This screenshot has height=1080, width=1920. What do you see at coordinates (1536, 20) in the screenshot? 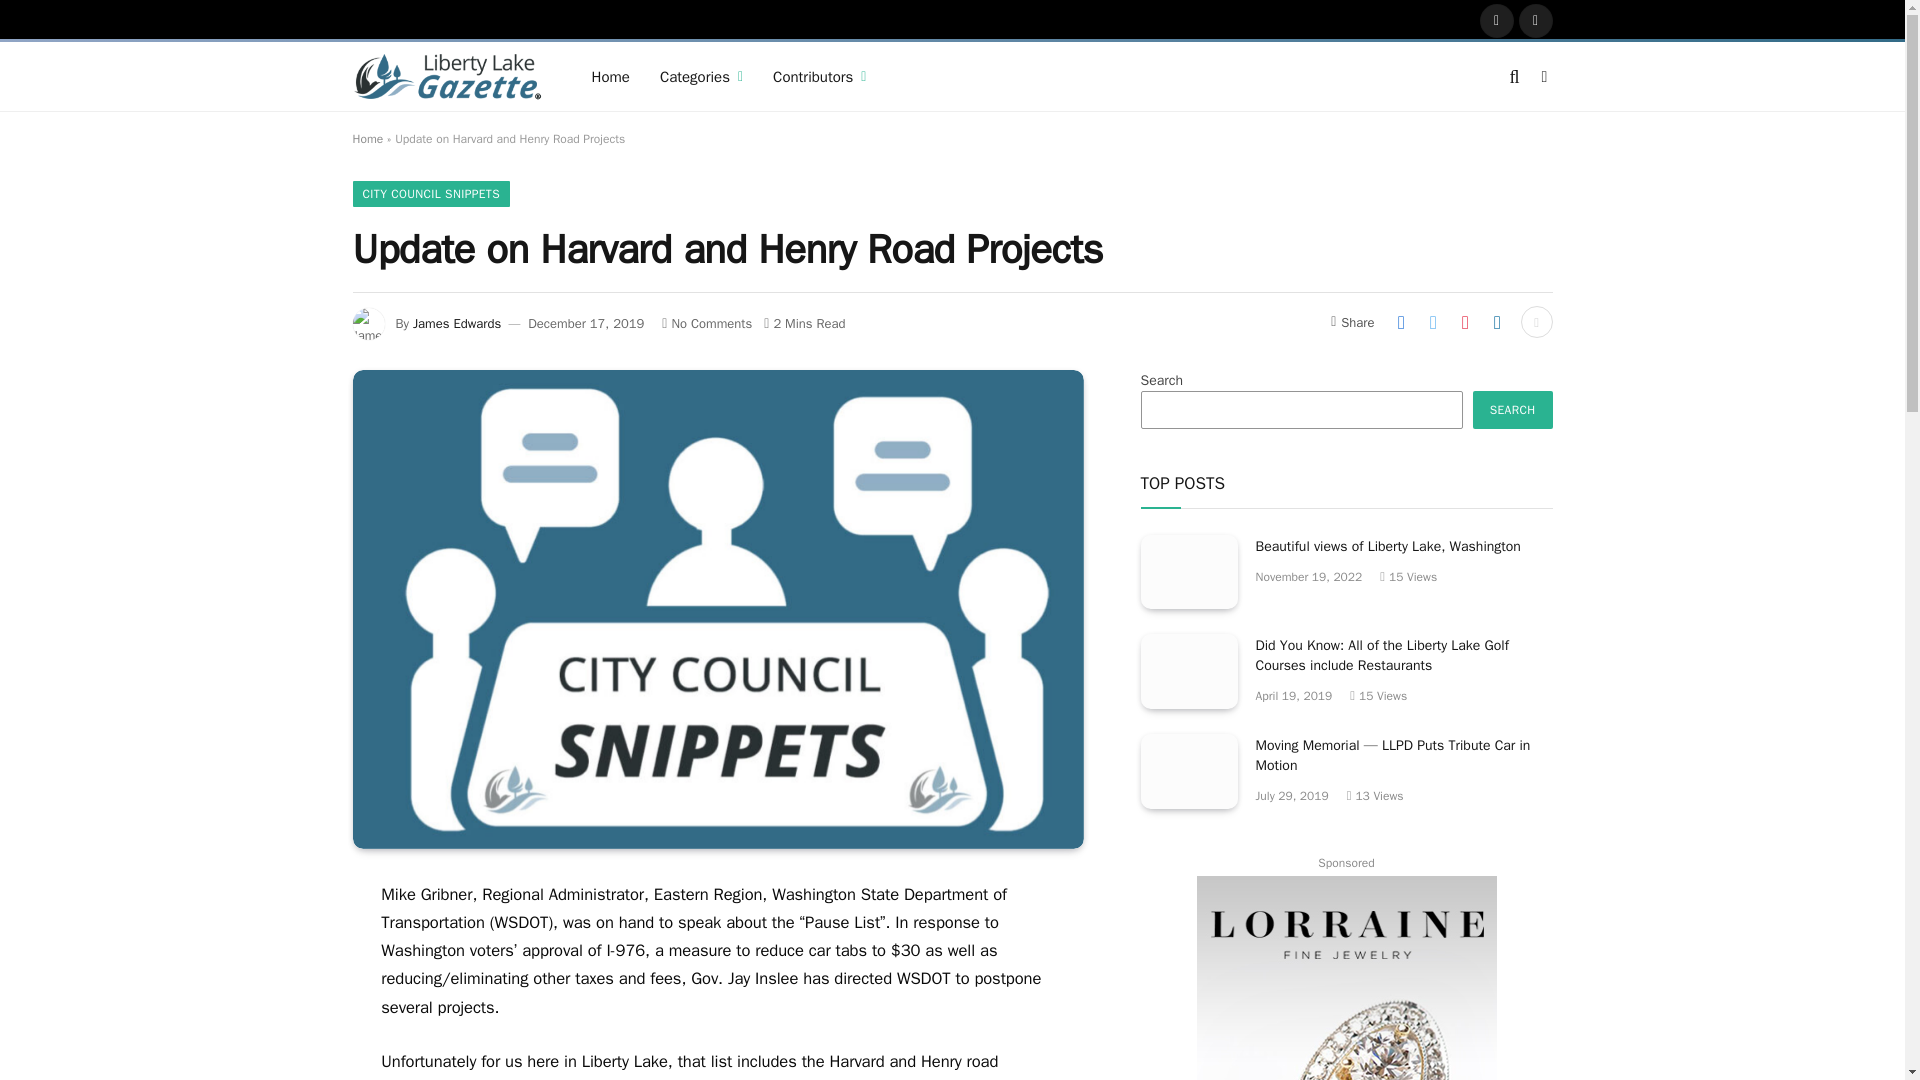
I see `YouTube` at bounding box center [1536, 20].